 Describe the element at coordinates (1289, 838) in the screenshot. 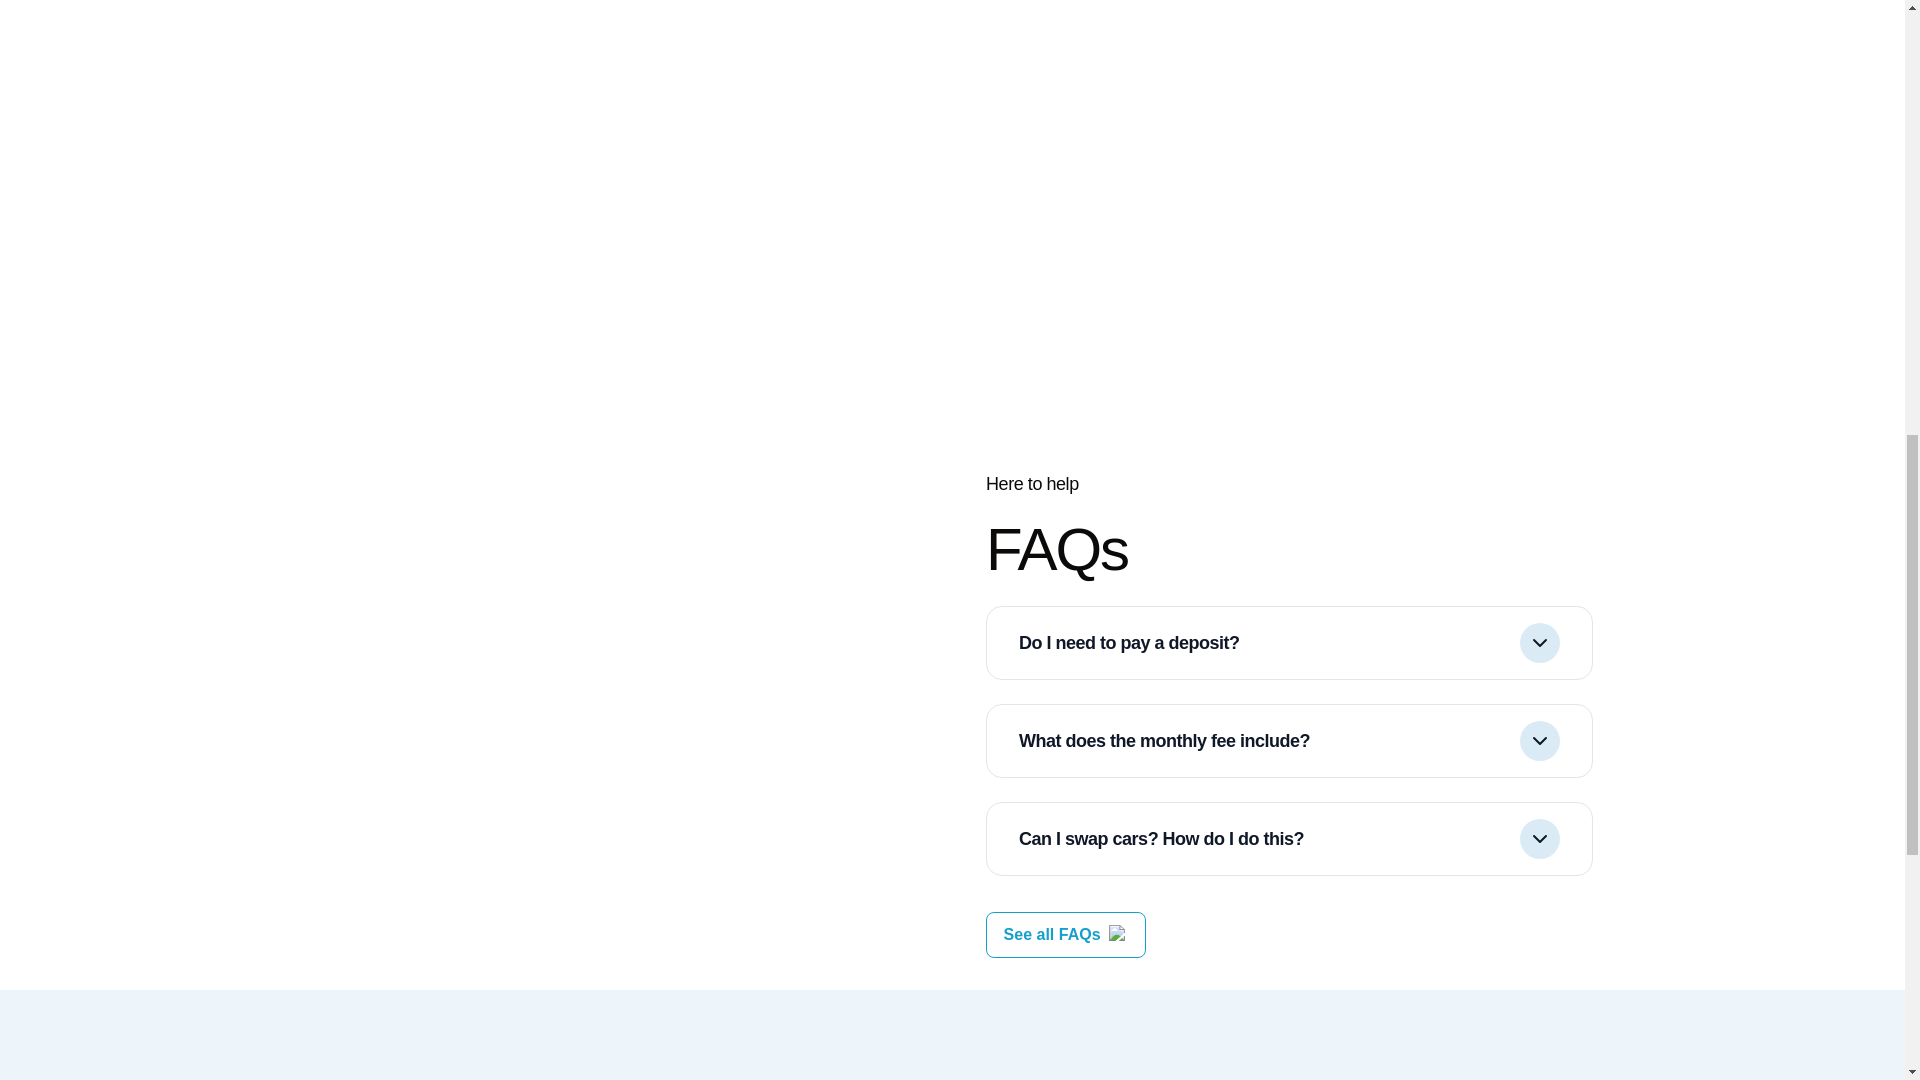

I see `Can I swap cars? How do I do this?` at that location.